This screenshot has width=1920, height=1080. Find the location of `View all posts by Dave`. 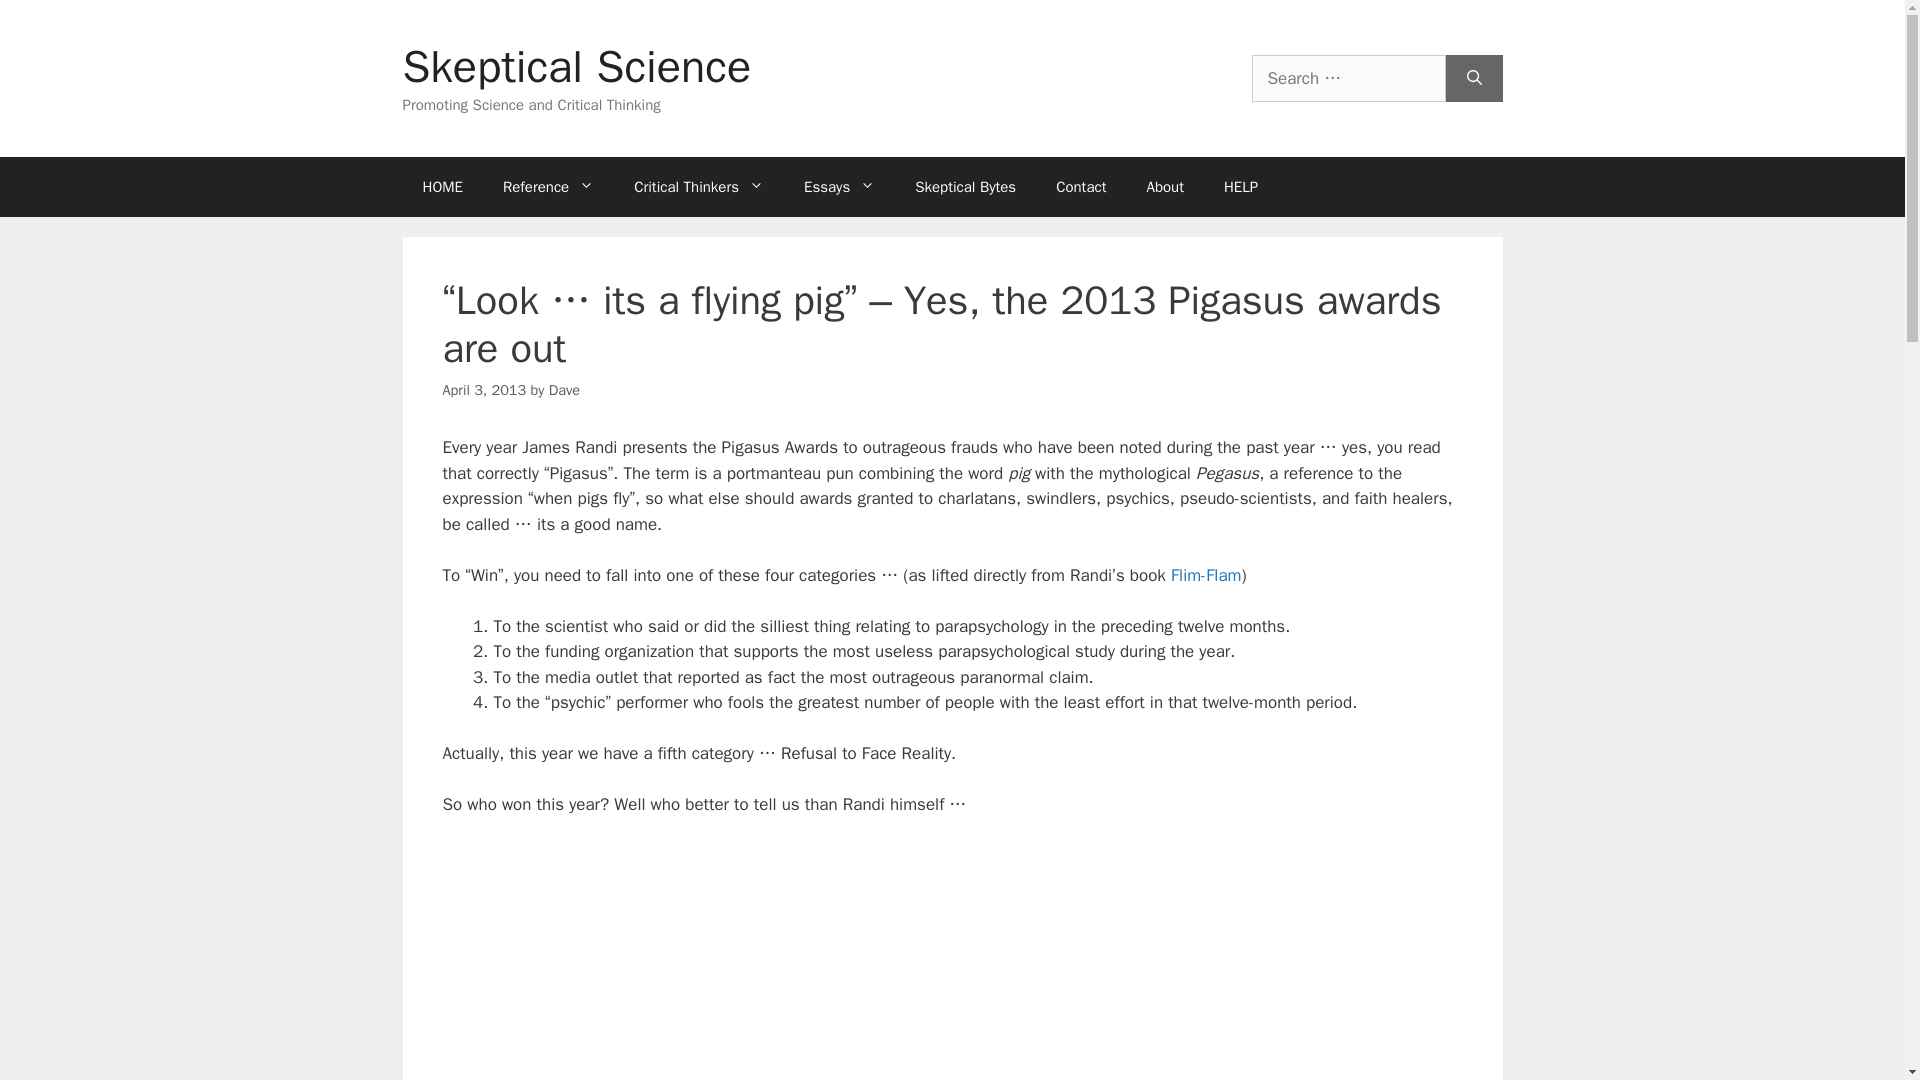

View all posts by Dave is located at coordinates (564, 390).